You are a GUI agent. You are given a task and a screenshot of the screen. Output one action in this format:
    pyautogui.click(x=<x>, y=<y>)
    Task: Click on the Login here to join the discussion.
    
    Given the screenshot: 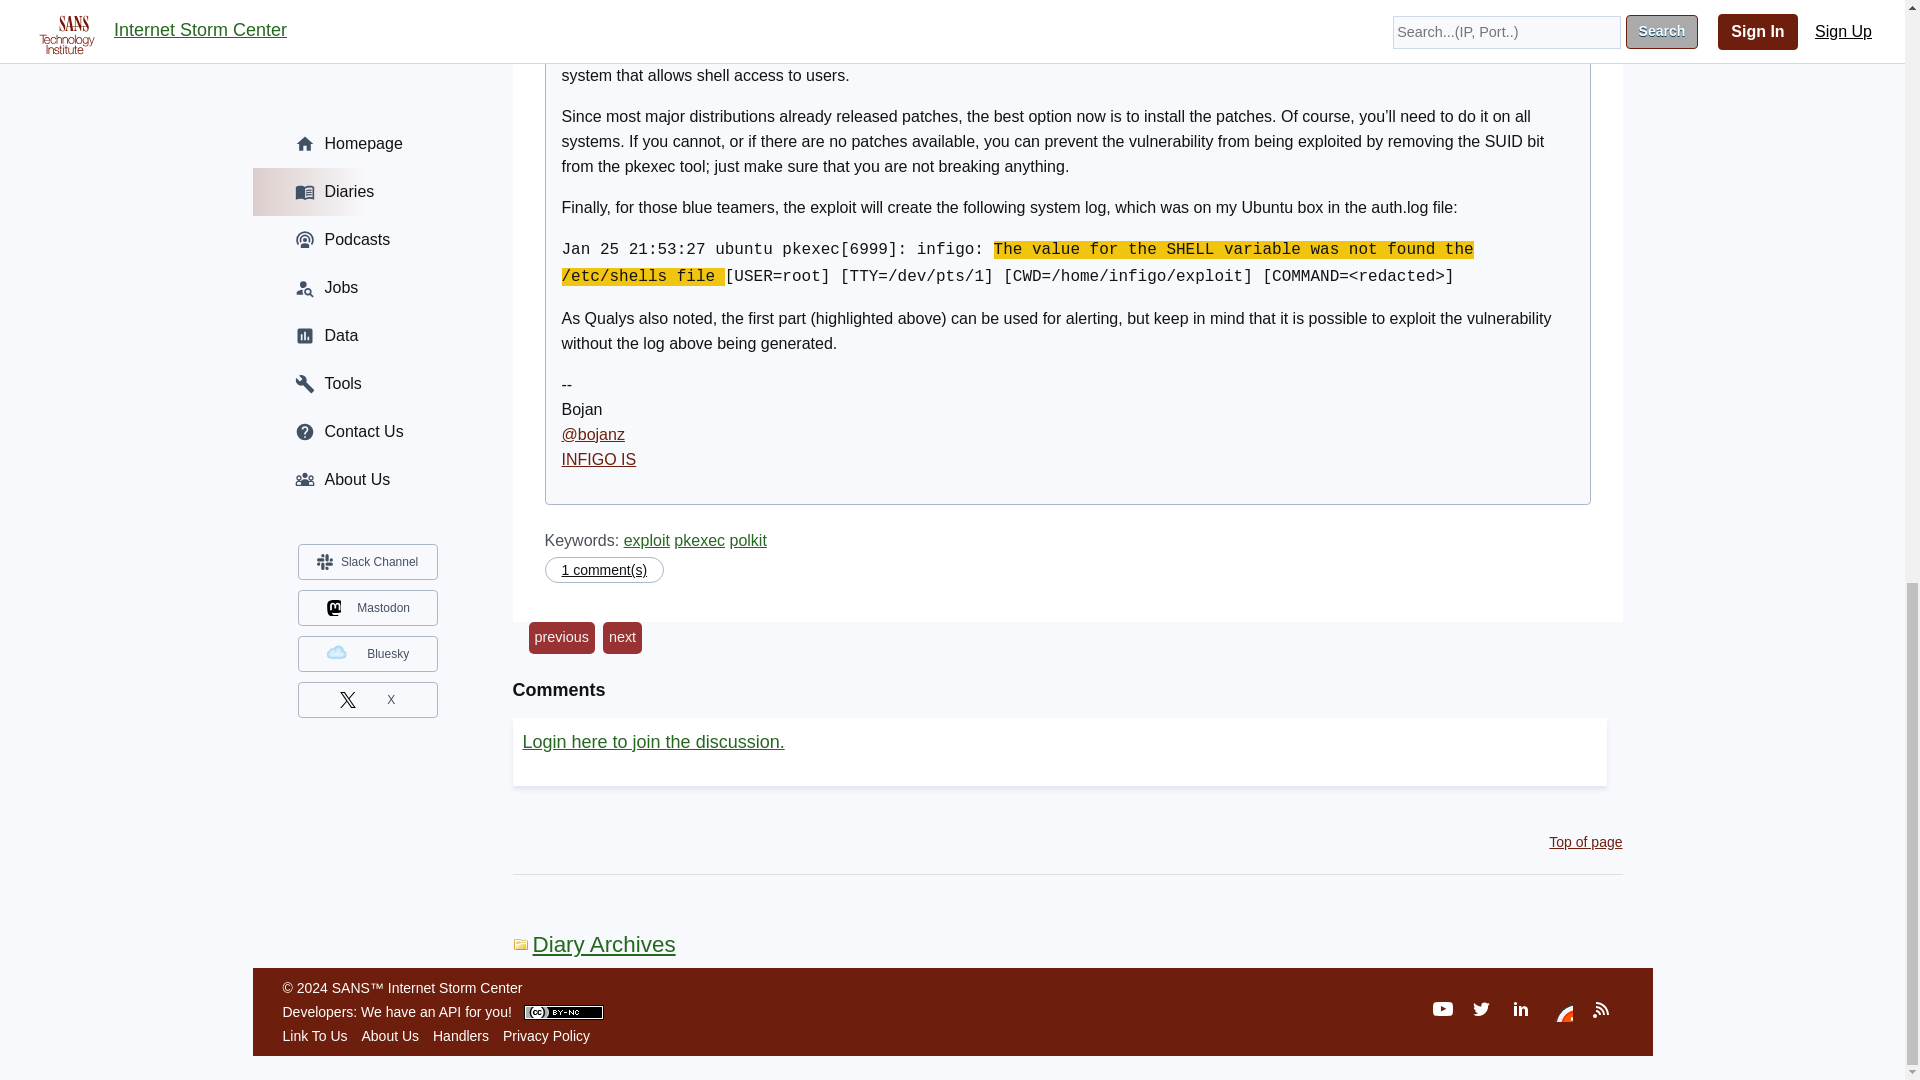 What is the action you would take?
    pyautogui.click(x=652, y=742)
    